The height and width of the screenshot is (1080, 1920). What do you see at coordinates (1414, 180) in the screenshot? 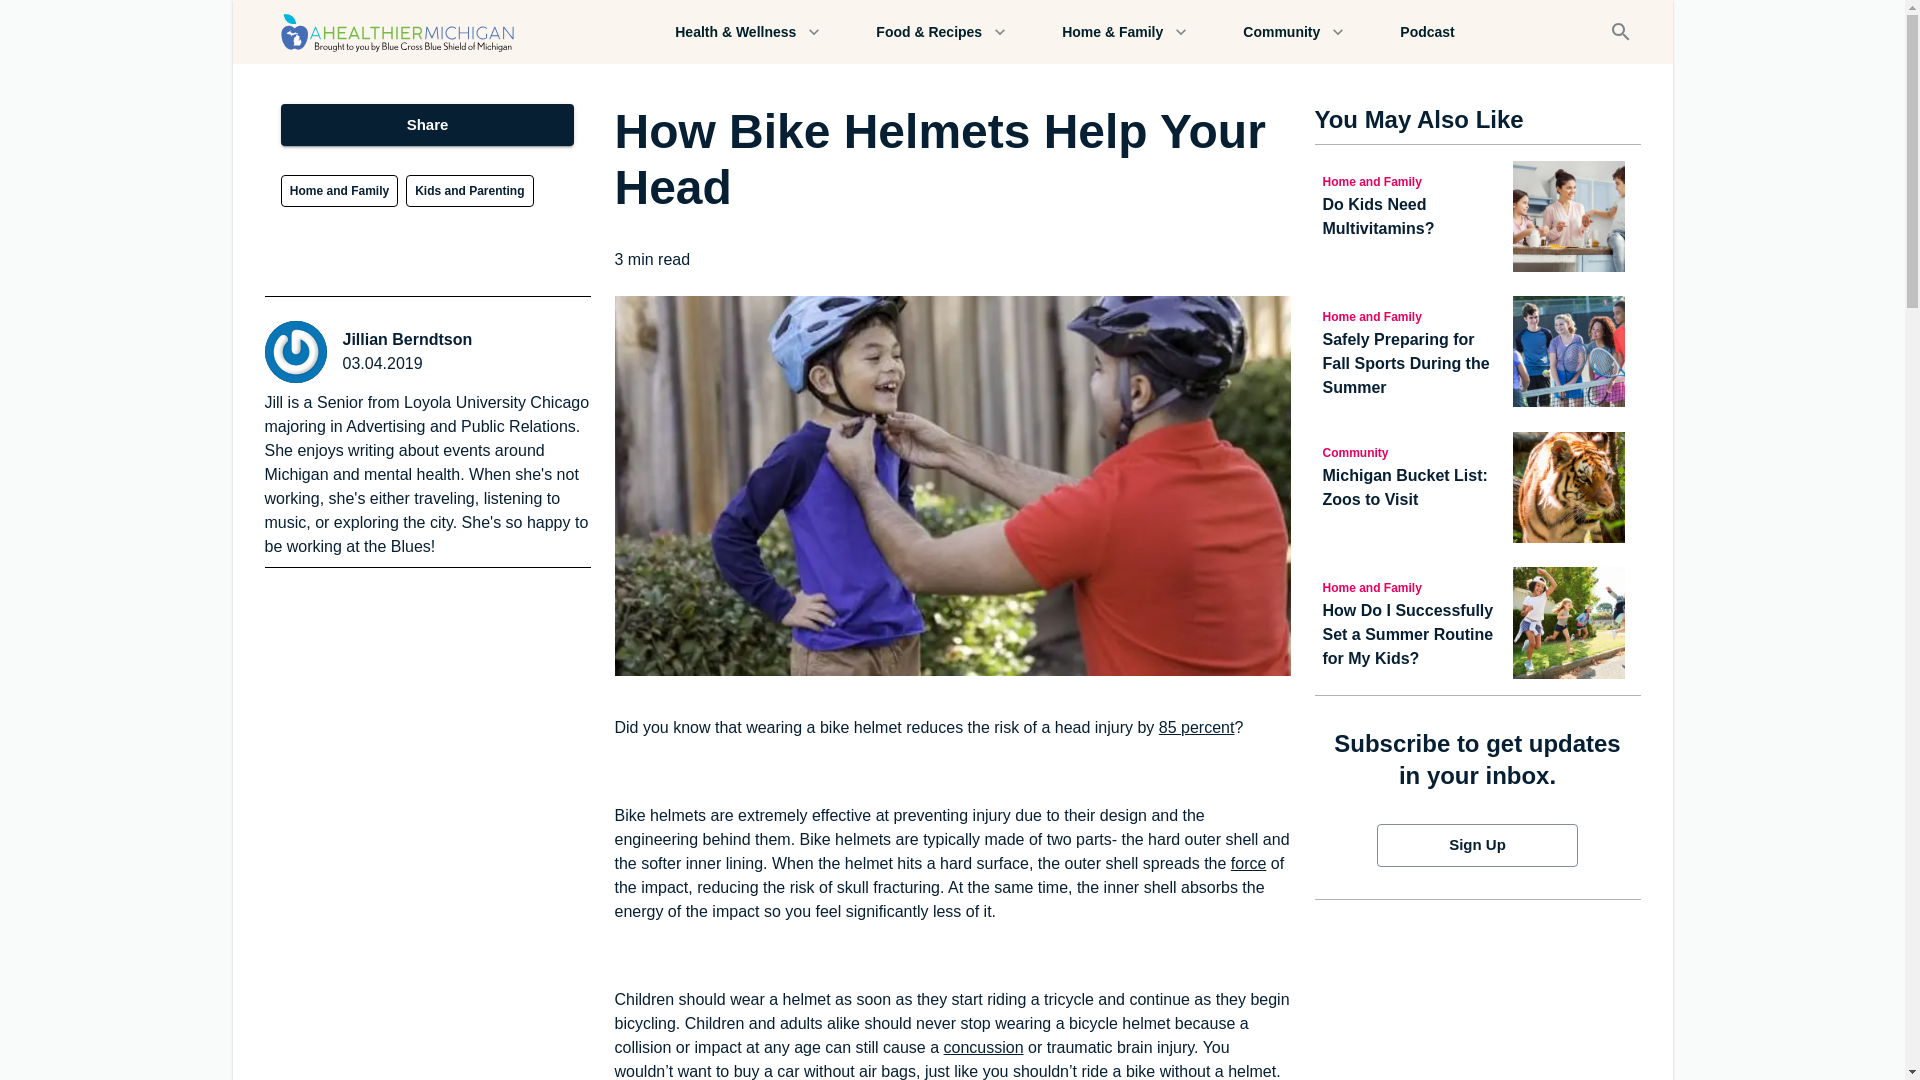
I see `Home and Family` at bounding box center [1414, 180].